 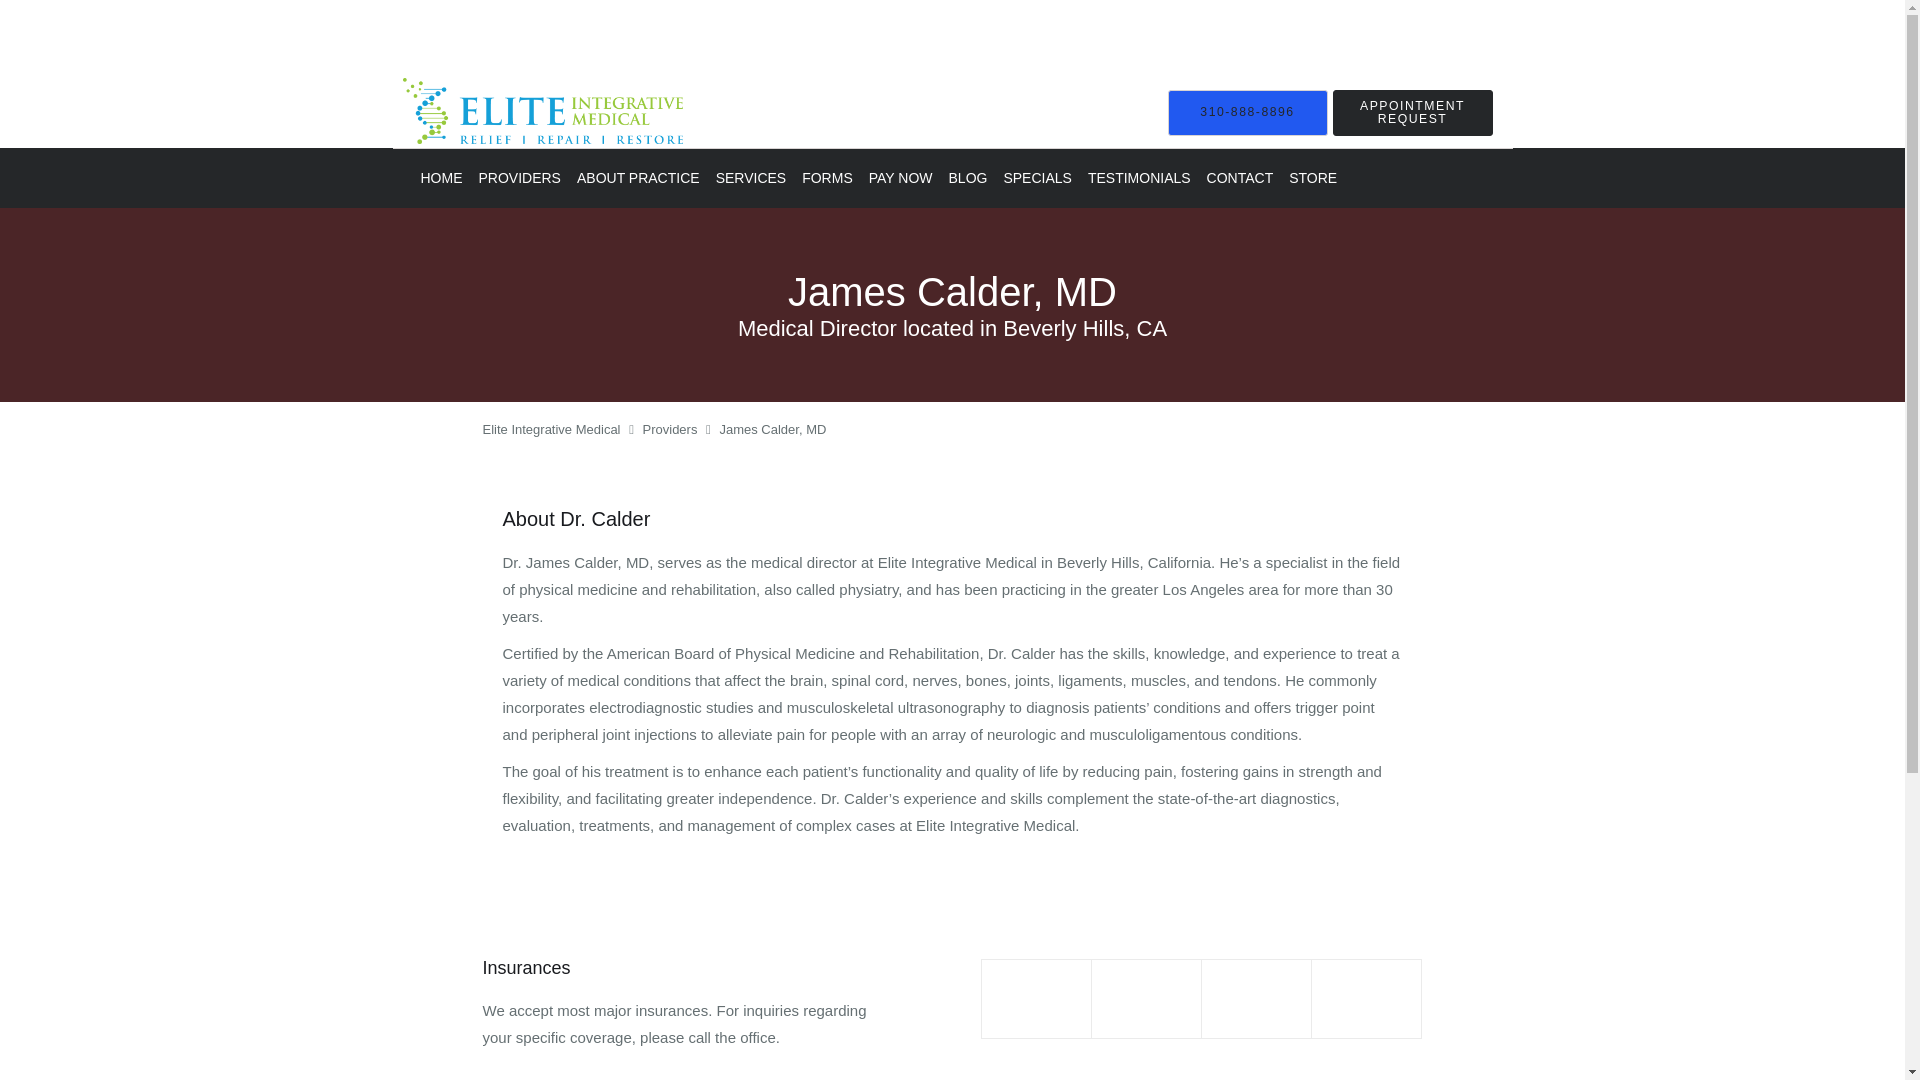 I want to click on PROVIDERS, so click(x=519, y=178).